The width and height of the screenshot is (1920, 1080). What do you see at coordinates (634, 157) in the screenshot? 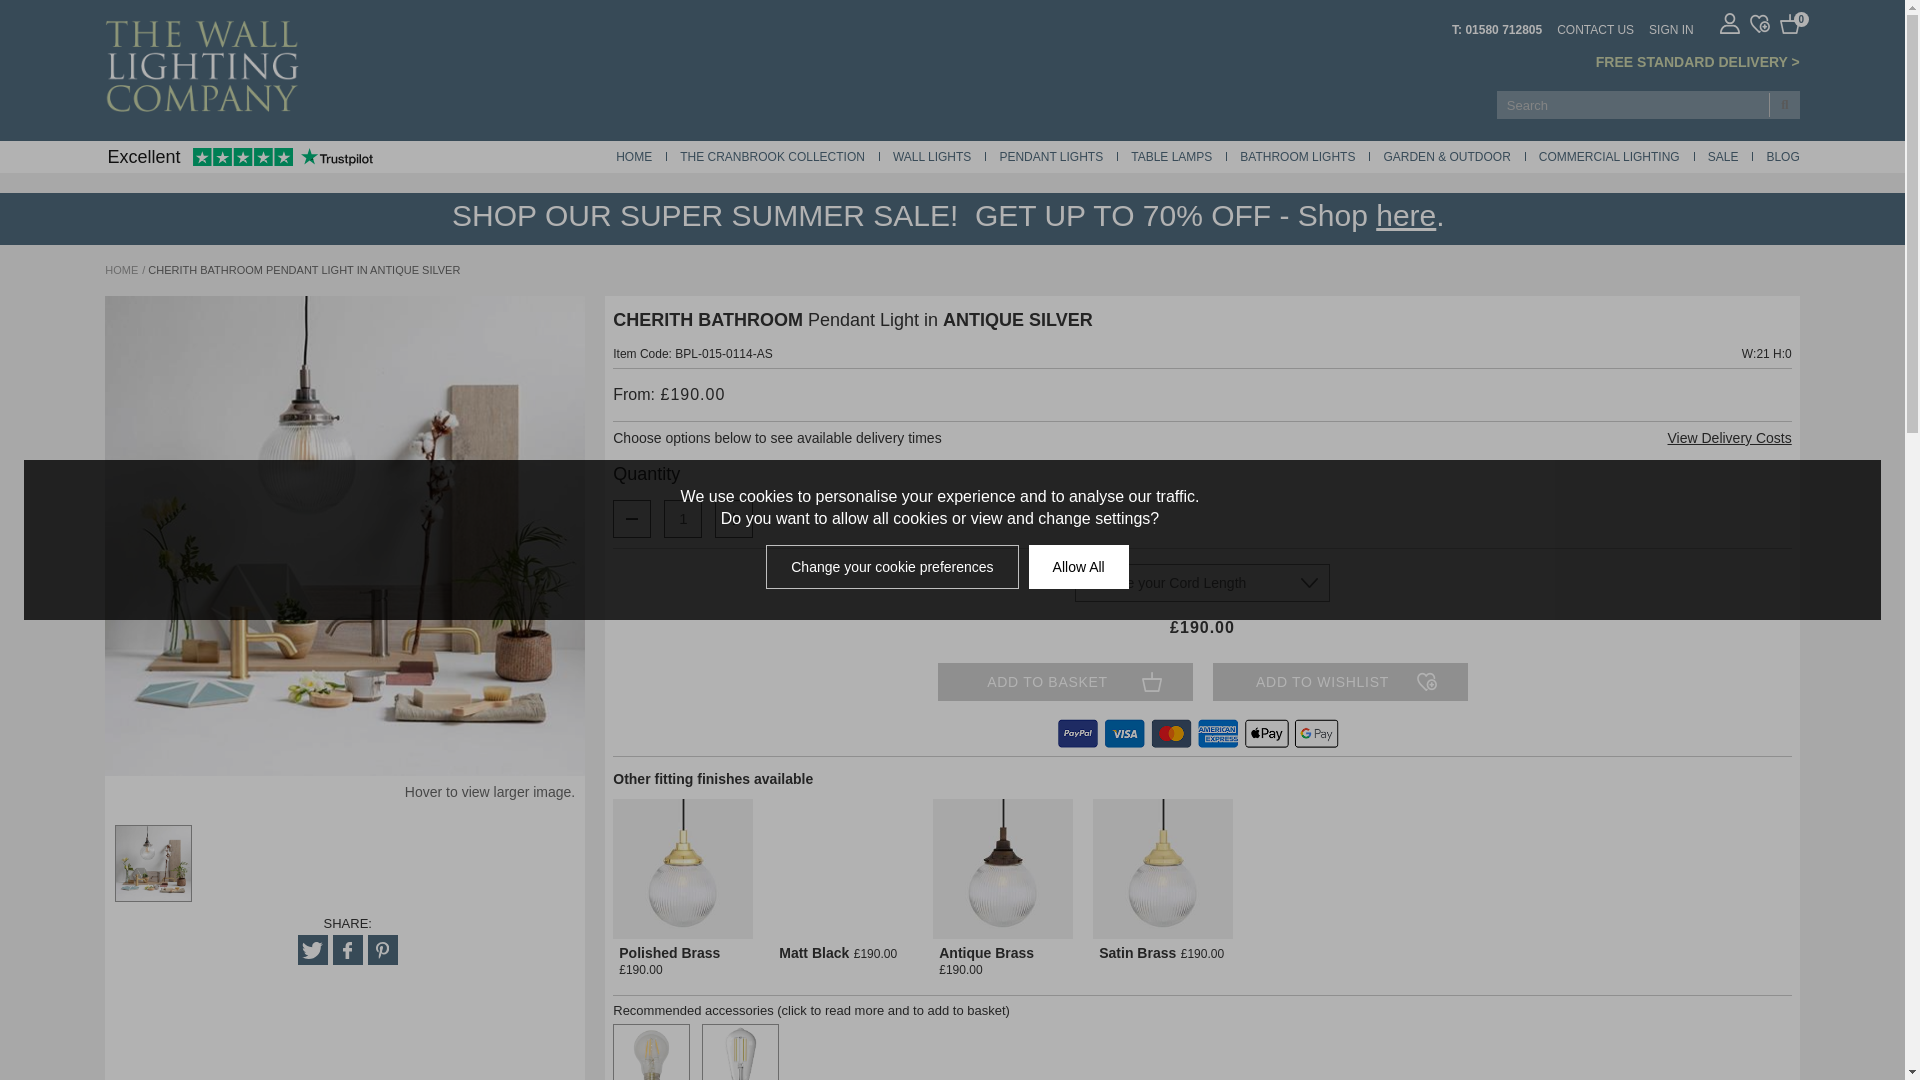
I see `HOME` at bounding box center [634, 157].